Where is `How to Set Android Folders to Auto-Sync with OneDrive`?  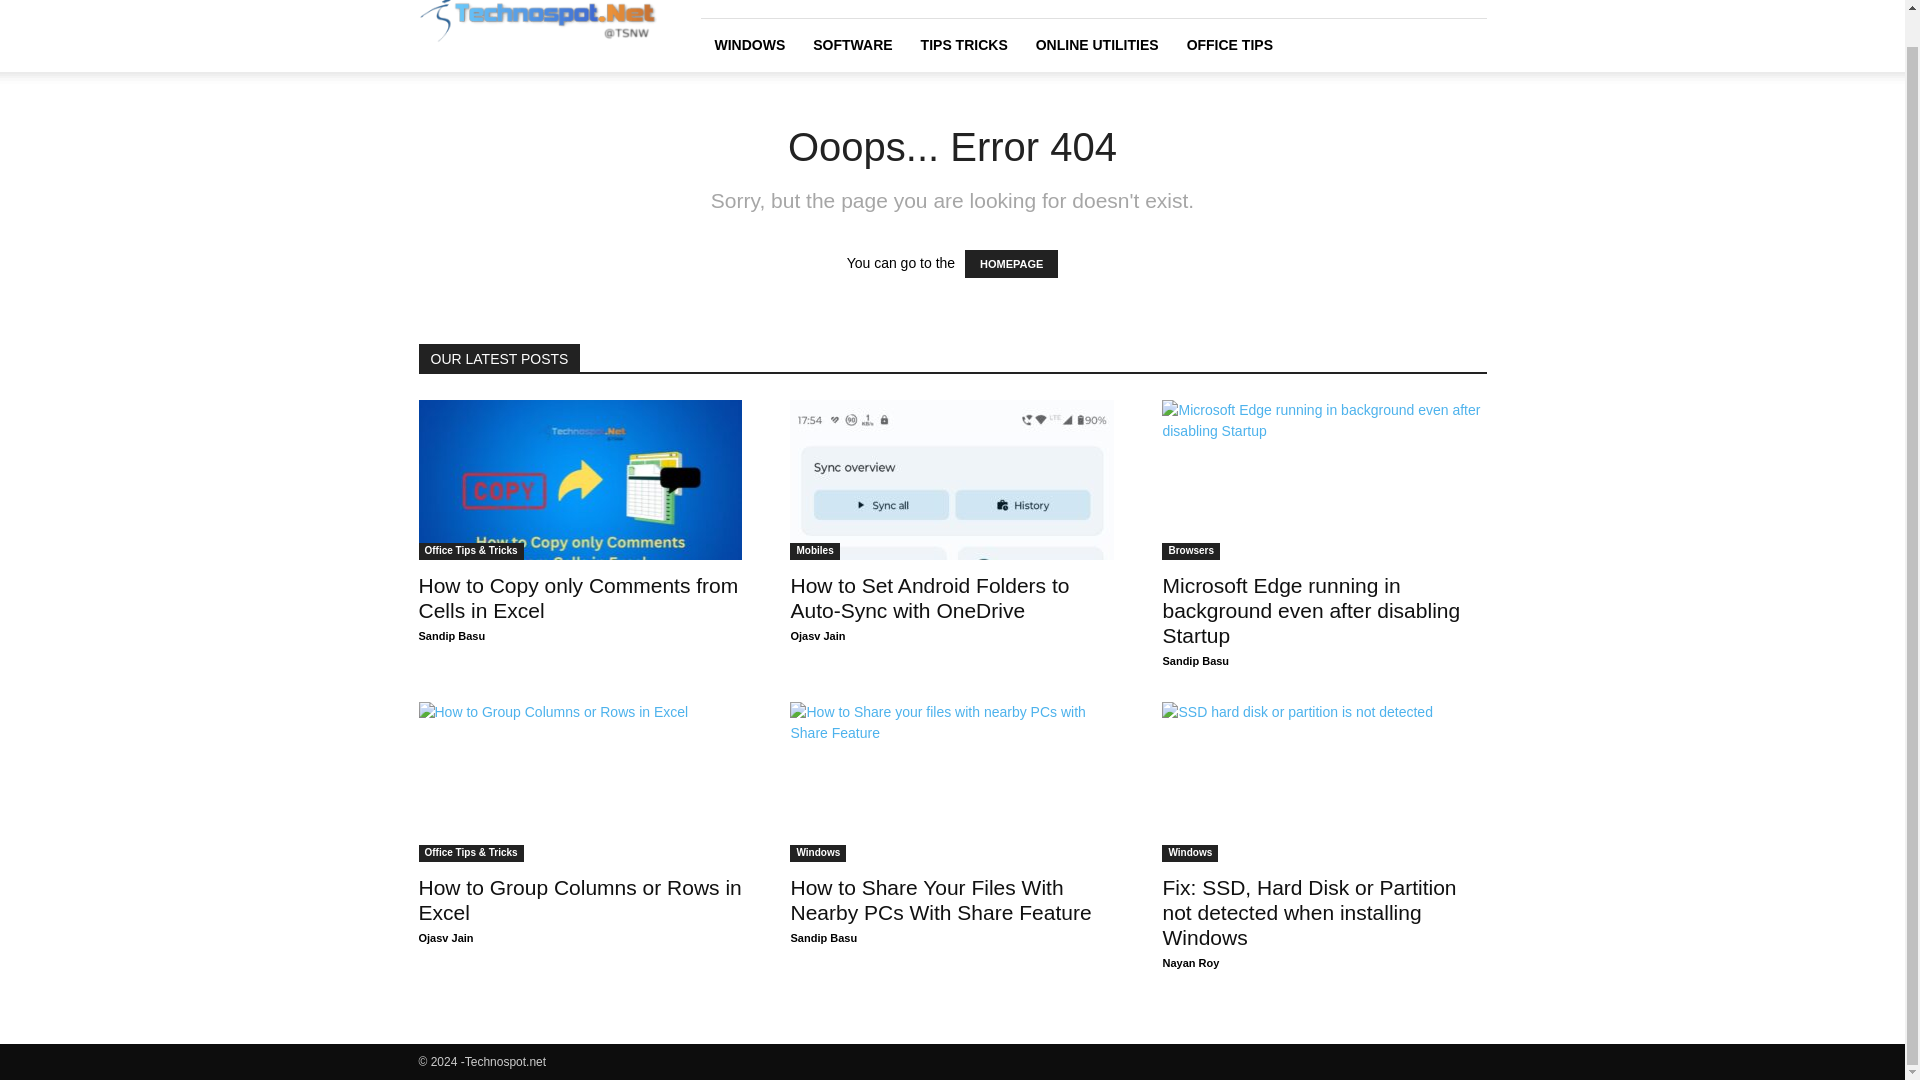
How to Set Android Folders to Auto-Sync with OneDrive is located at coordinates (951, 480).